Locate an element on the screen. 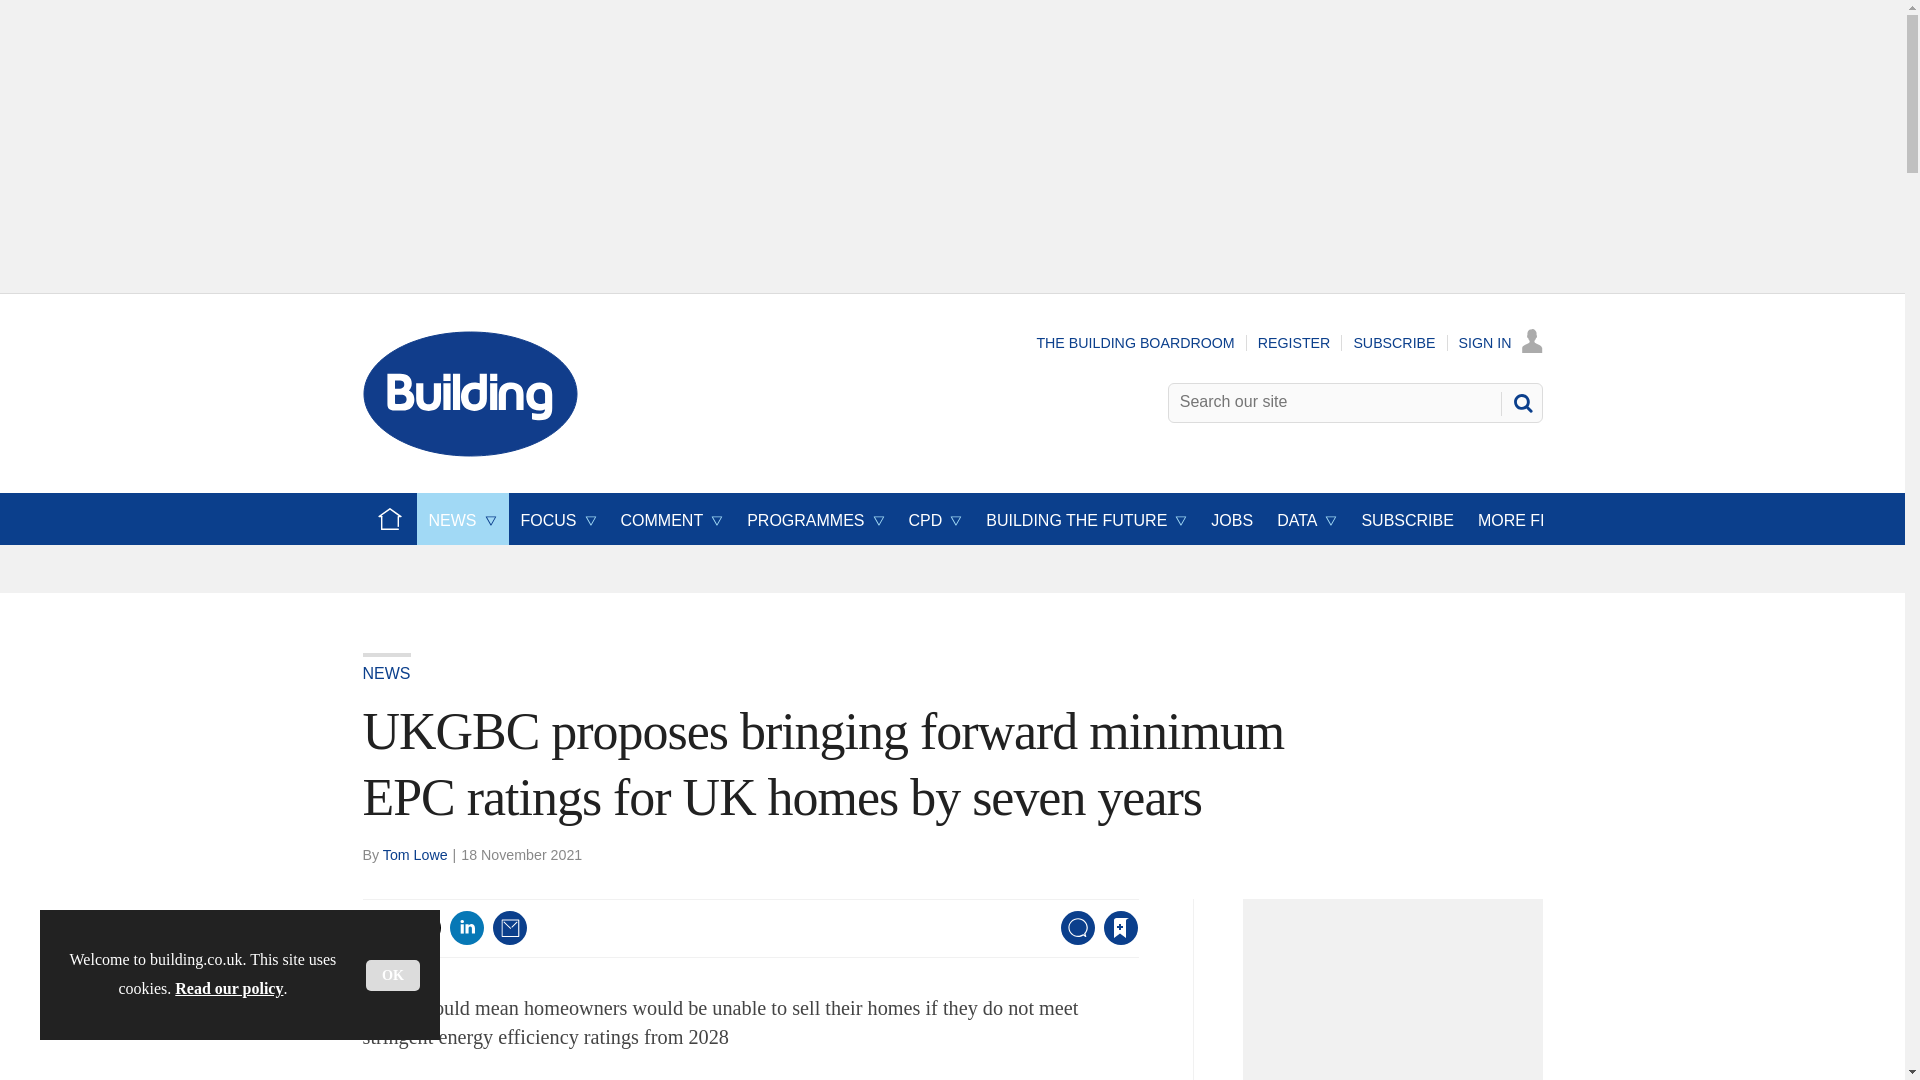 The image size is (1920, 1080). No comments is located at coordinates (1072, 940).